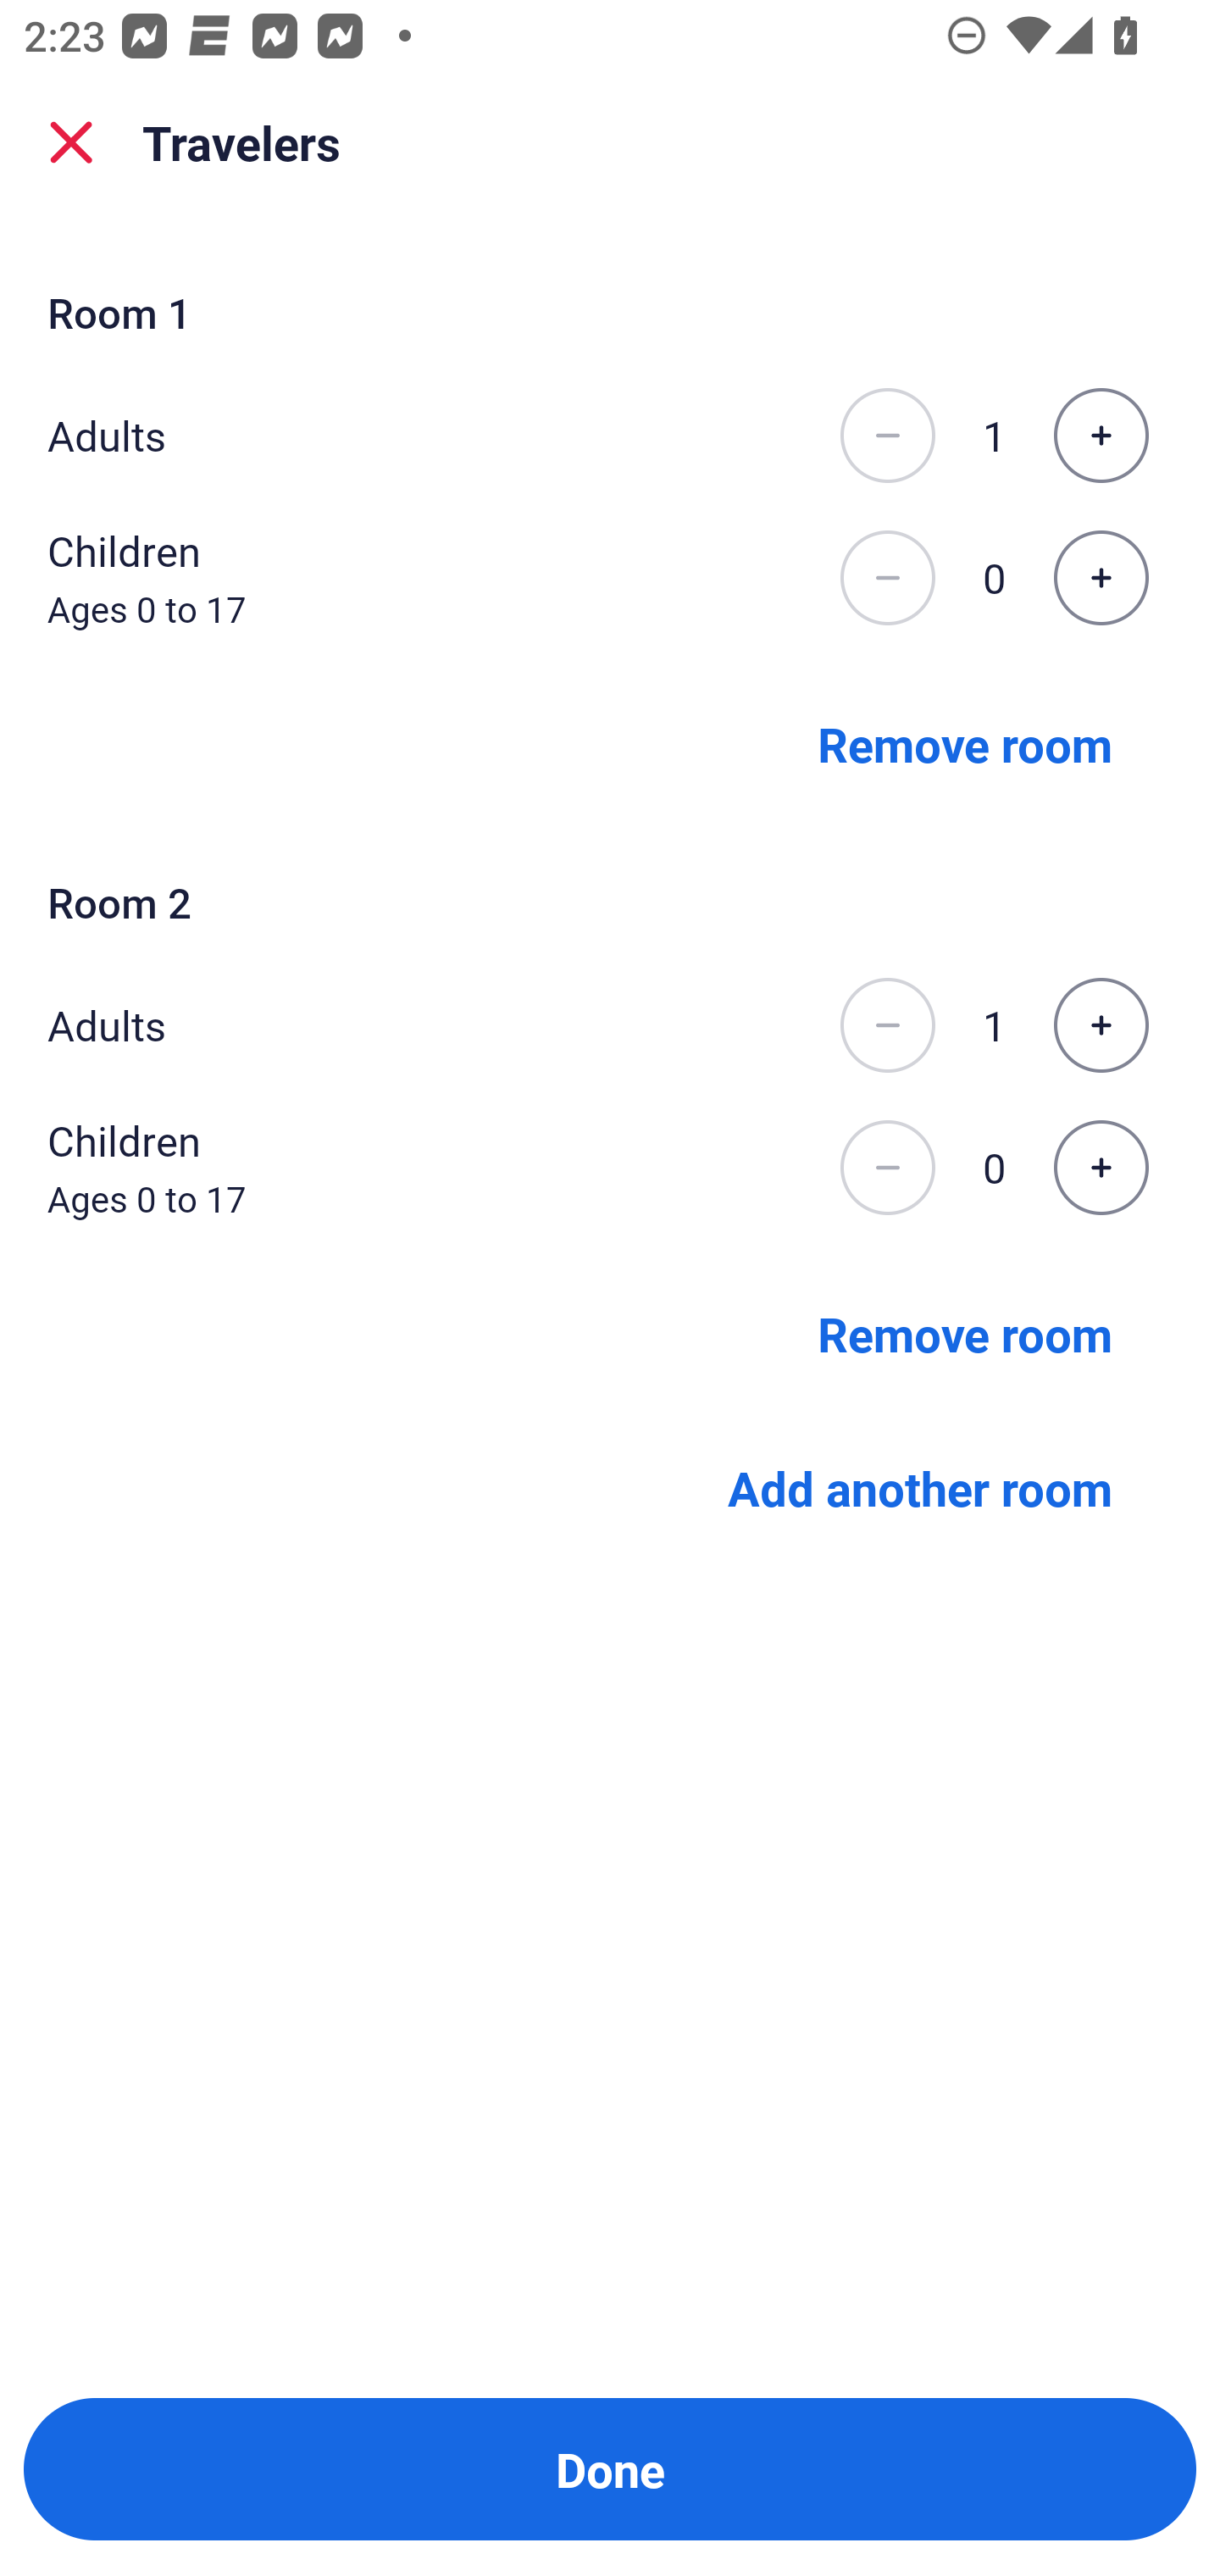  I want to click on Increase the number of adults, so click(1101, 1025).